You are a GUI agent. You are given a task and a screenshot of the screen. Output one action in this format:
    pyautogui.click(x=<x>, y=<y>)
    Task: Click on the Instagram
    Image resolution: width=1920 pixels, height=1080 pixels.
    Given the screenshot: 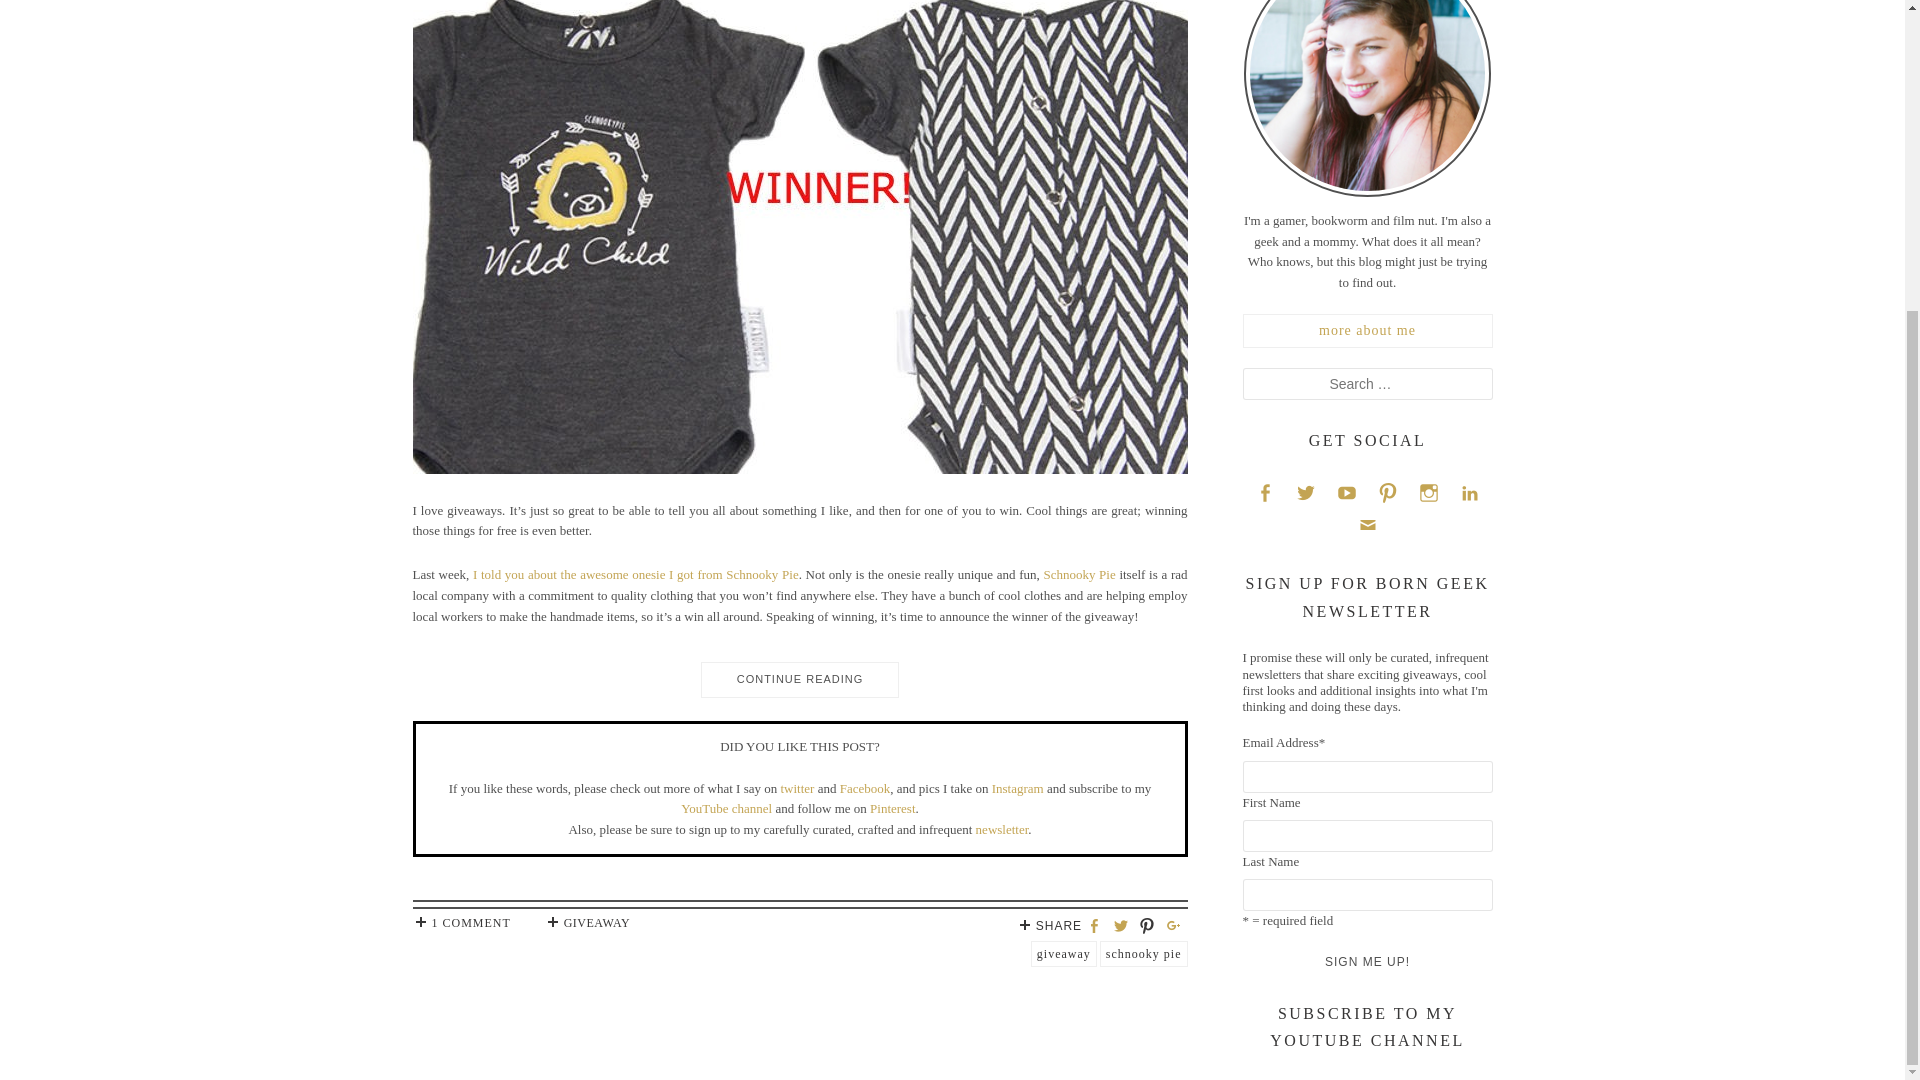 What is the action you would take?
    pyautogui.click(x=1428, y=492)
    